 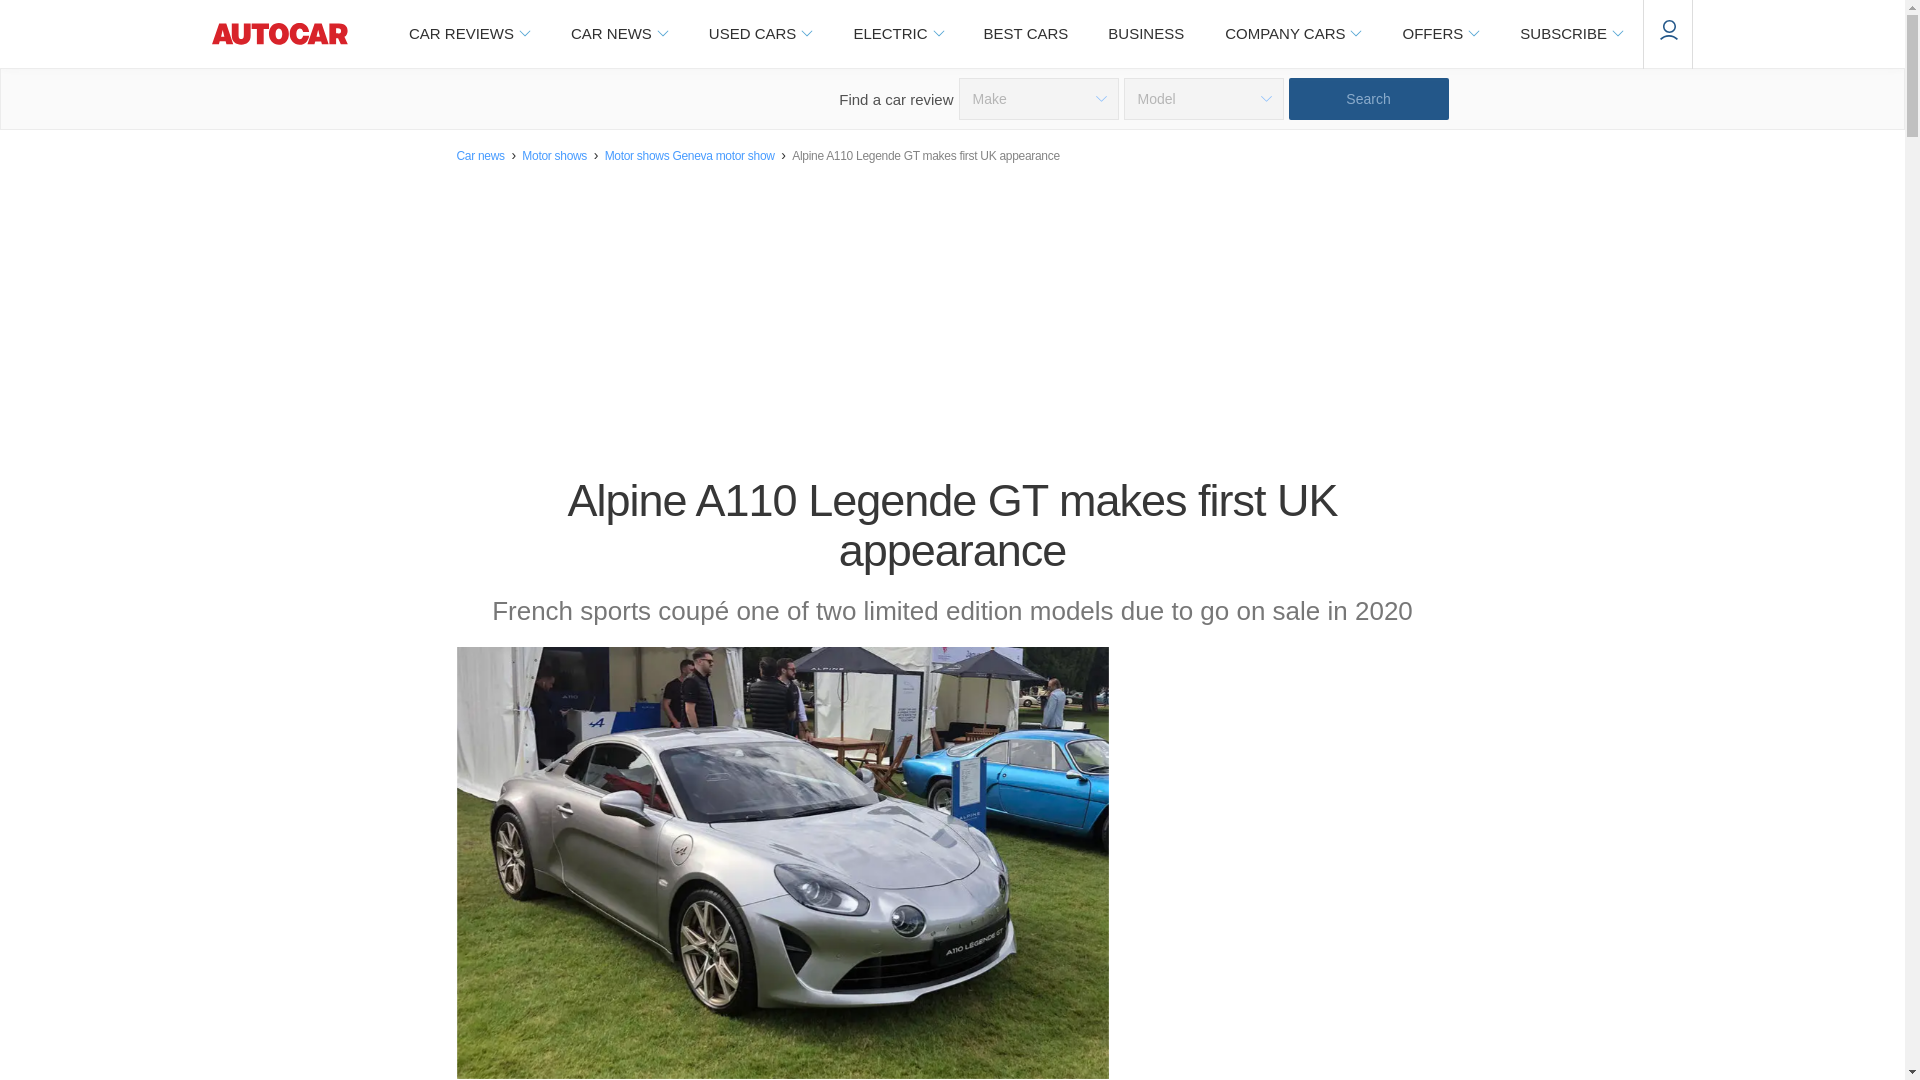 I want to click on Top 10 cars by segment, so click(x=1026, y=34).